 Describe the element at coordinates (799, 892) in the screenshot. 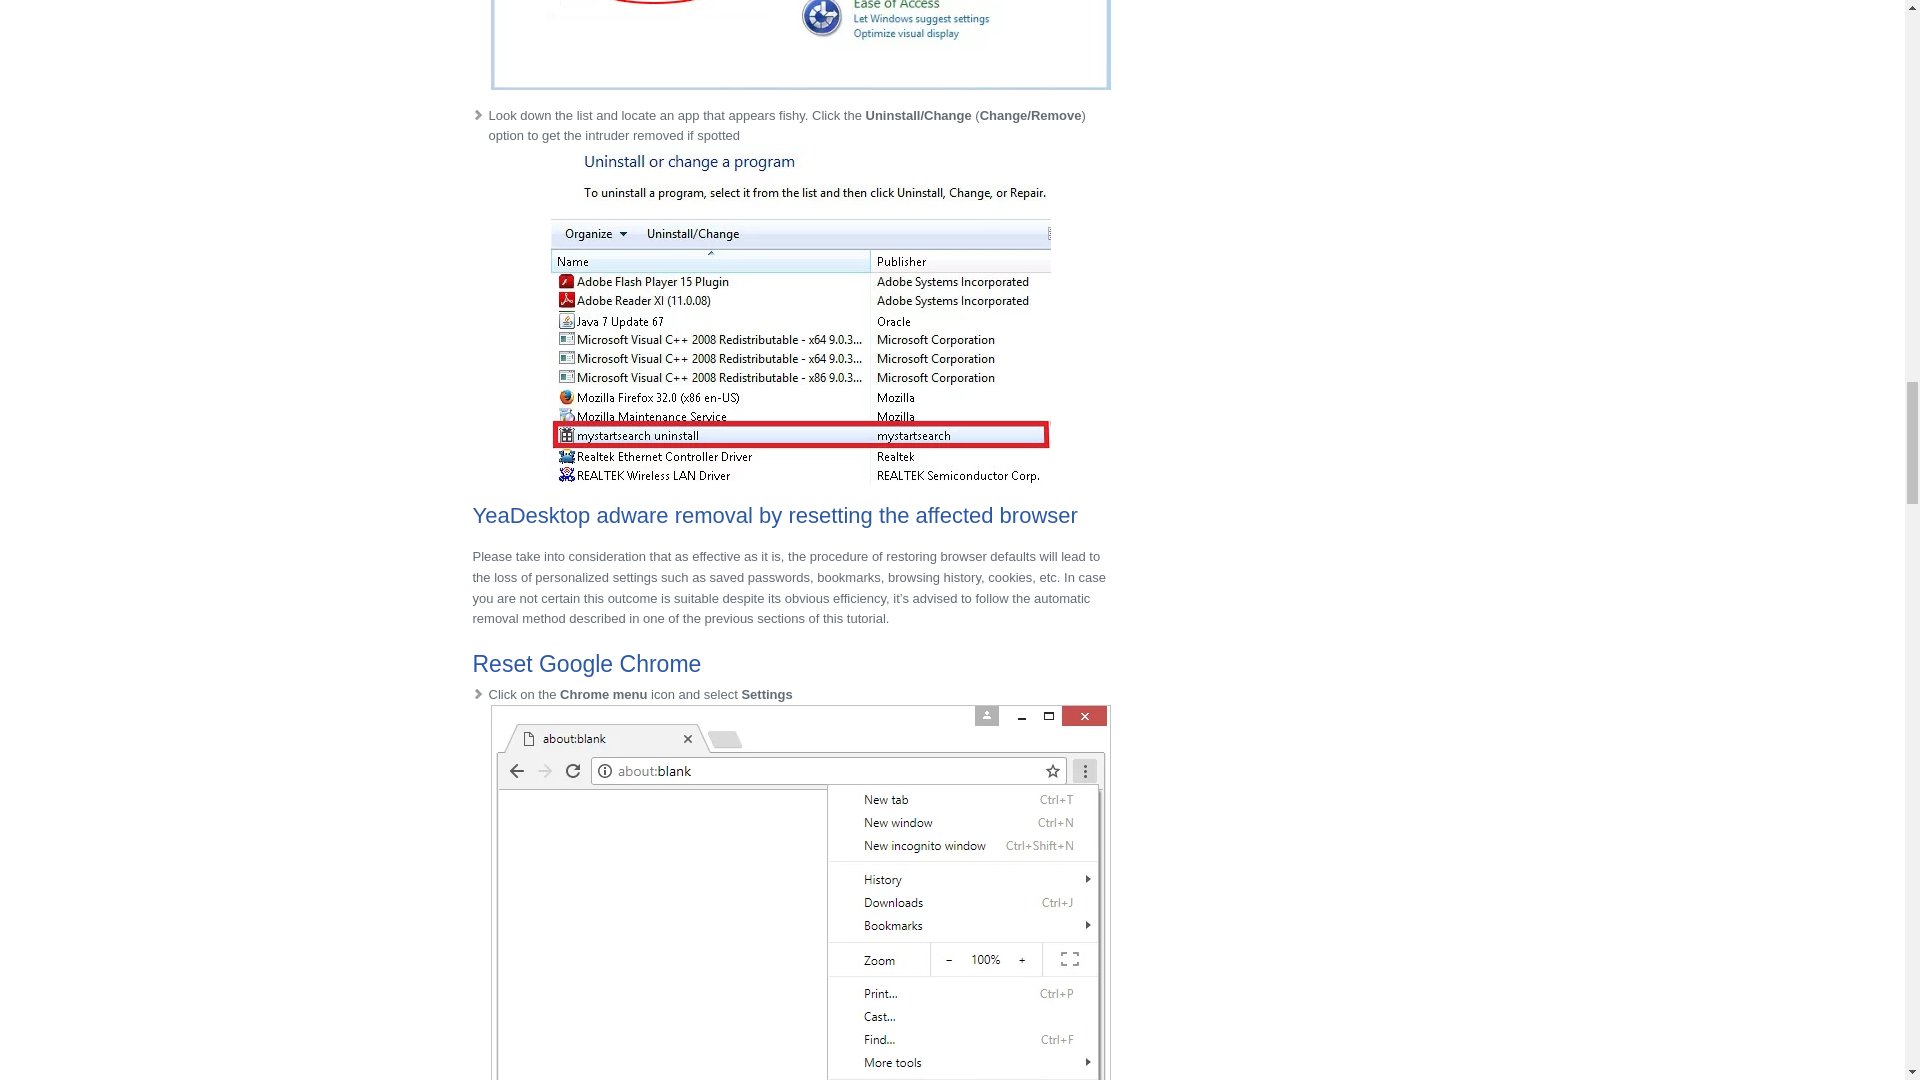

I see `Go to Chrome settings` at that location.